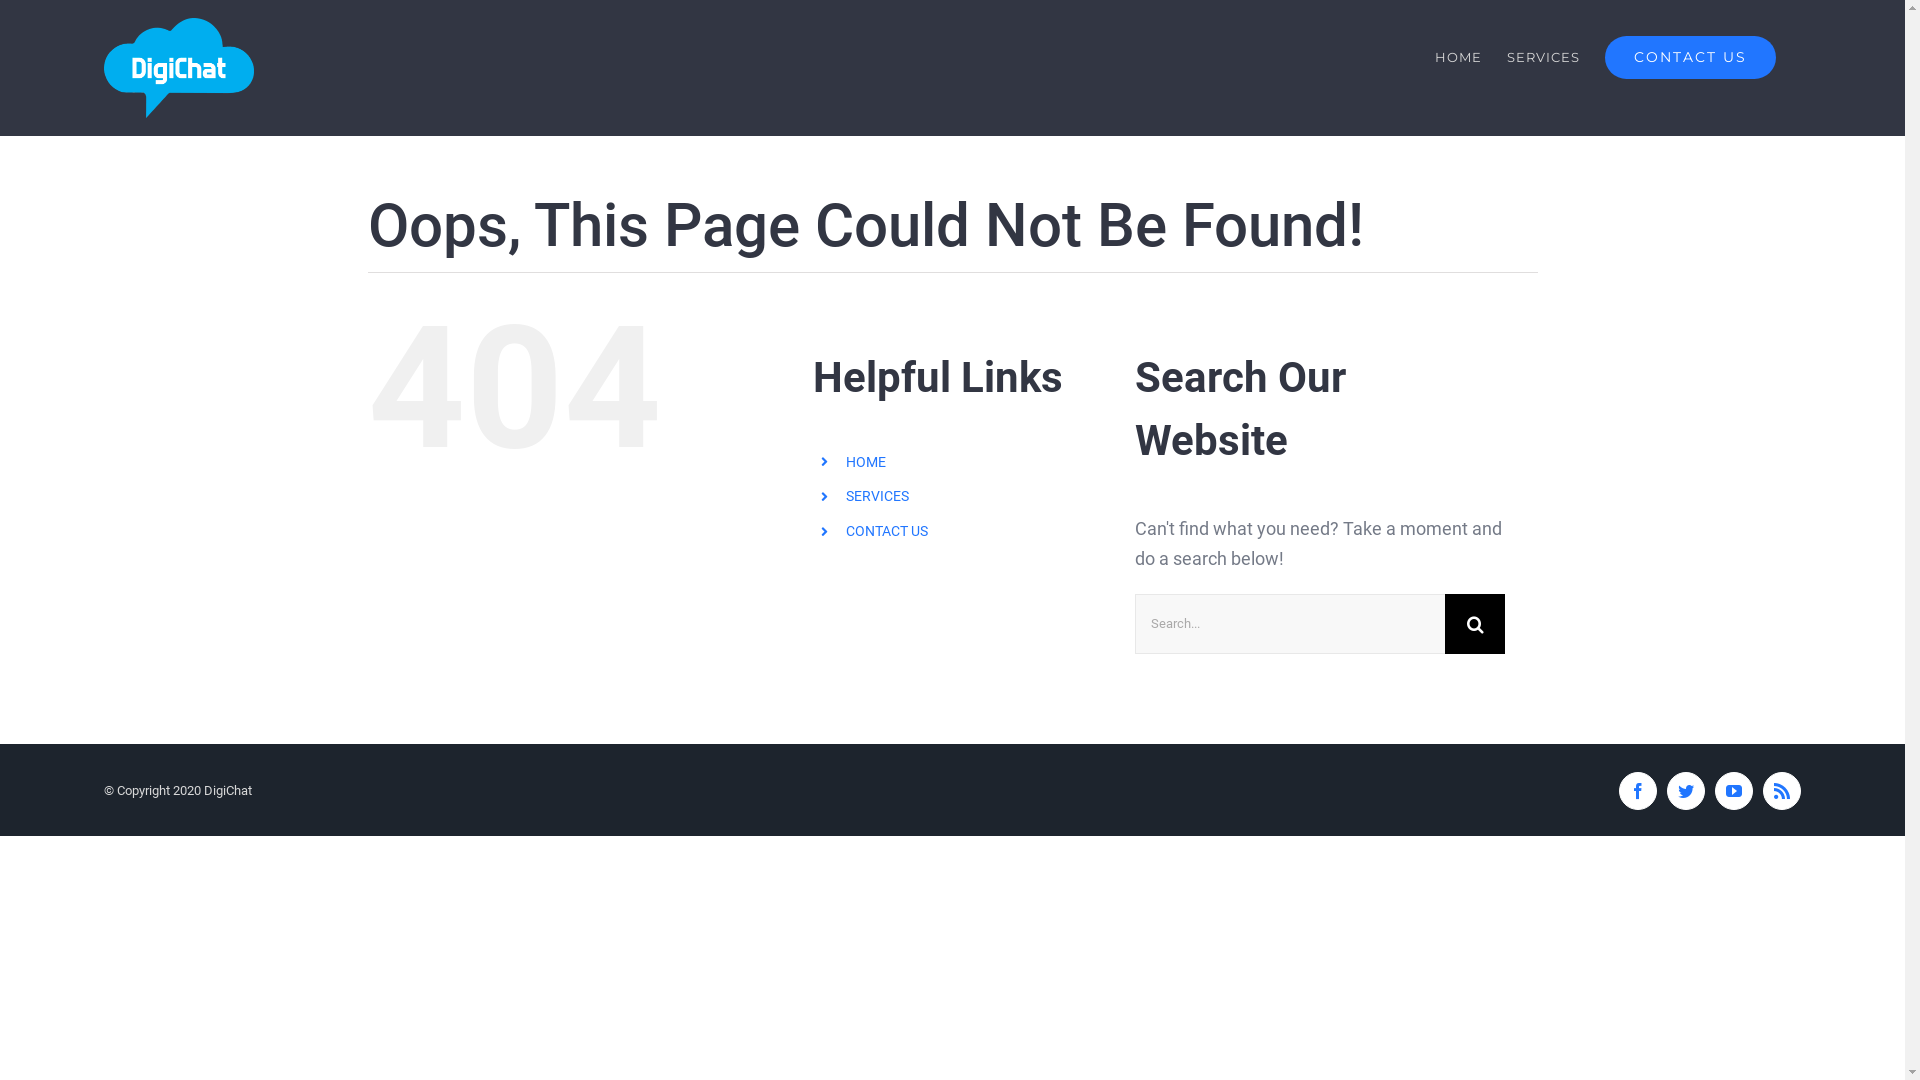  What do you see at coordinates (1782, 791) in the screenshot?
I see `Rss` at bounding box center [1782, 791].